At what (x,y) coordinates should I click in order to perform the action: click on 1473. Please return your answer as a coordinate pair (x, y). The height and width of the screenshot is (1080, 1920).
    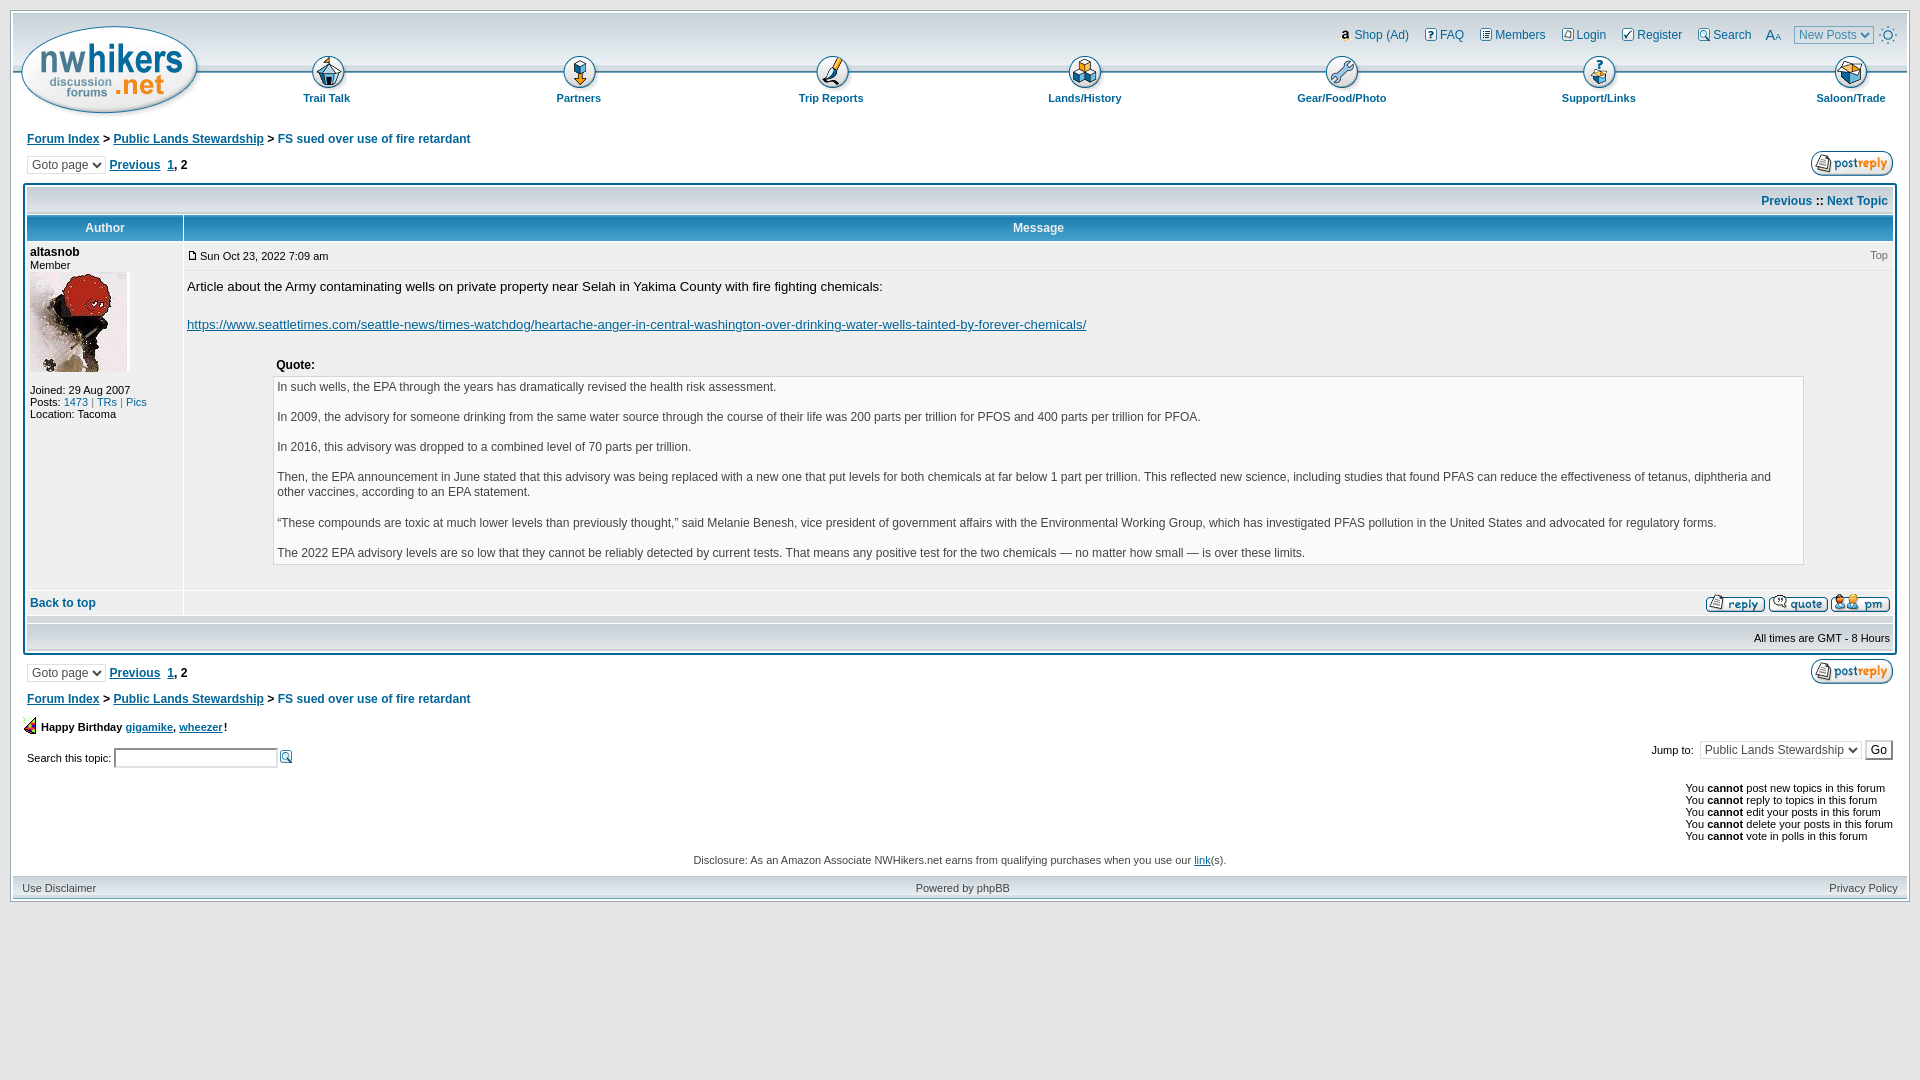
    Looking at the image, I should click on (76, 402).